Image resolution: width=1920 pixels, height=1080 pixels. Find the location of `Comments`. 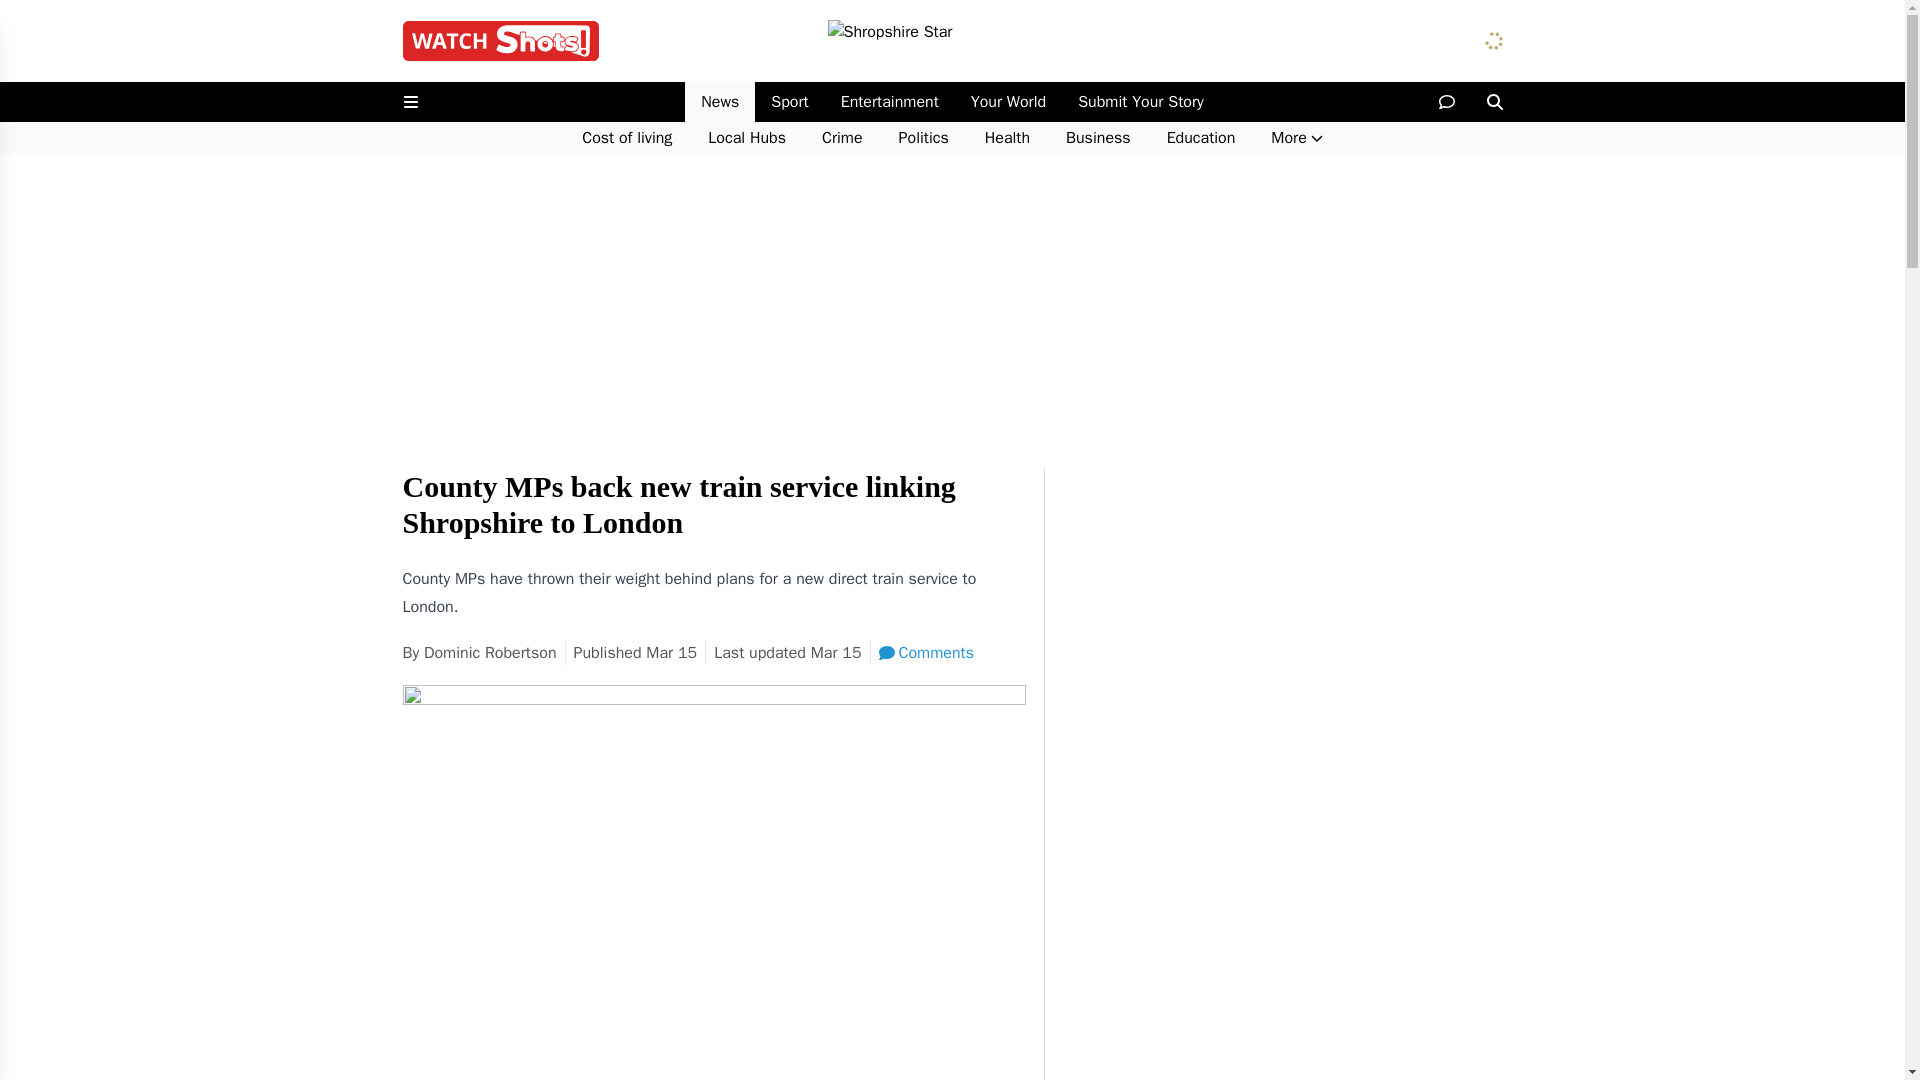

Comments is located at coordinates (926, 653).